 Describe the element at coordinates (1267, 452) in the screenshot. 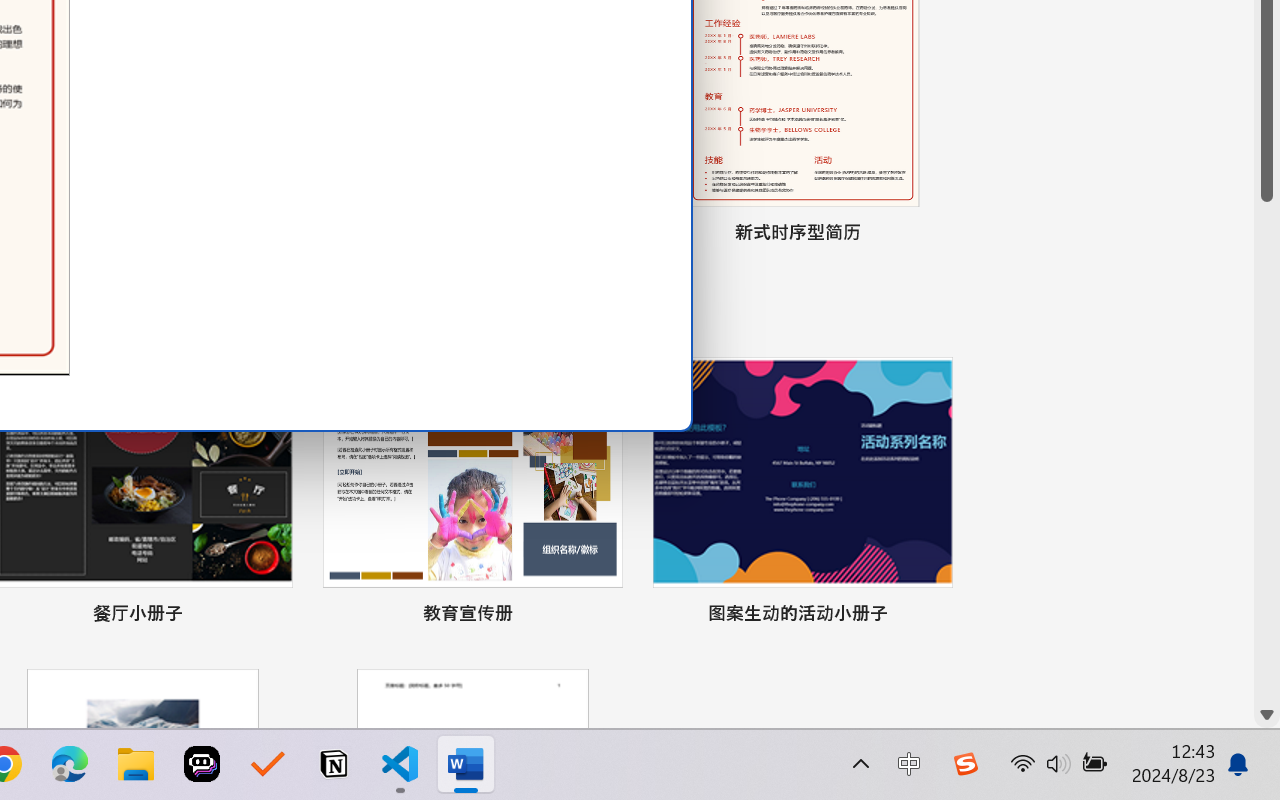

I see `Page down` at that location.